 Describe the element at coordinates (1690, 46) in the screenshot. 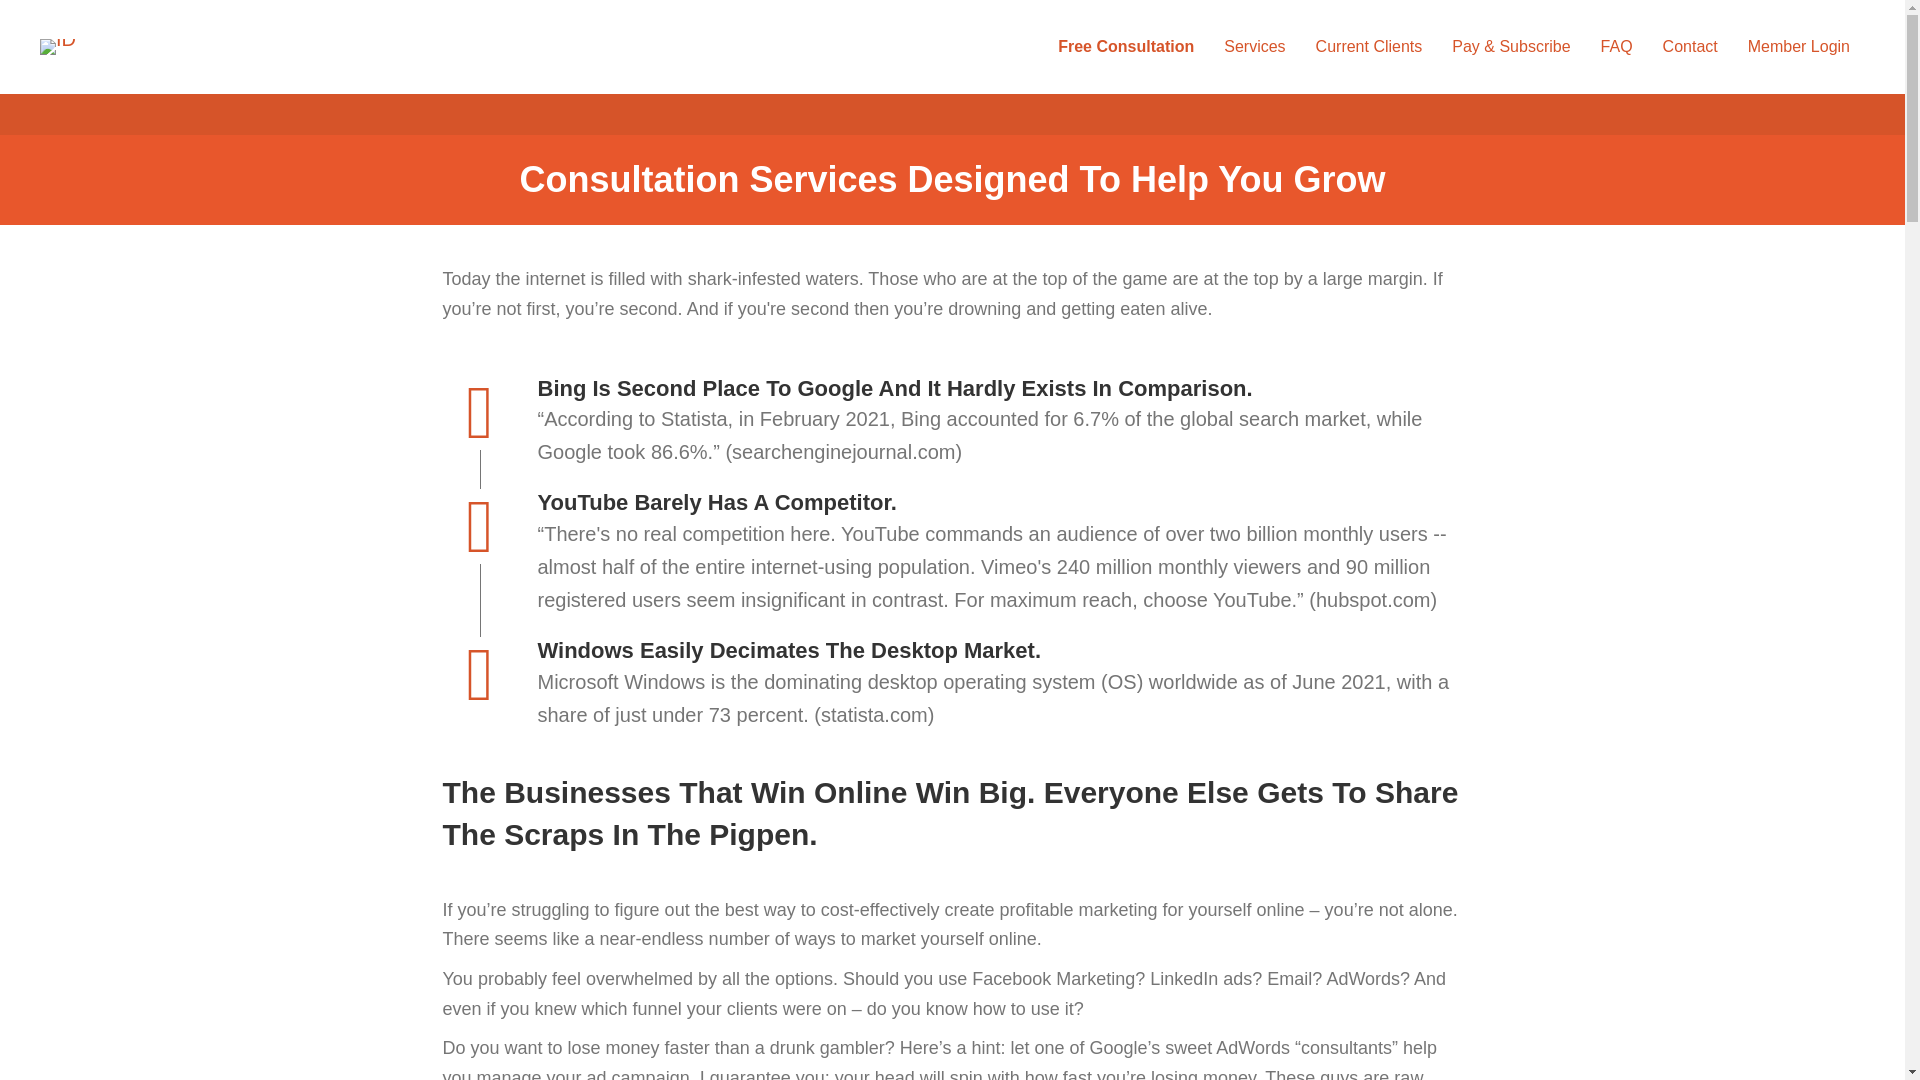

I see `Contact` at that location.